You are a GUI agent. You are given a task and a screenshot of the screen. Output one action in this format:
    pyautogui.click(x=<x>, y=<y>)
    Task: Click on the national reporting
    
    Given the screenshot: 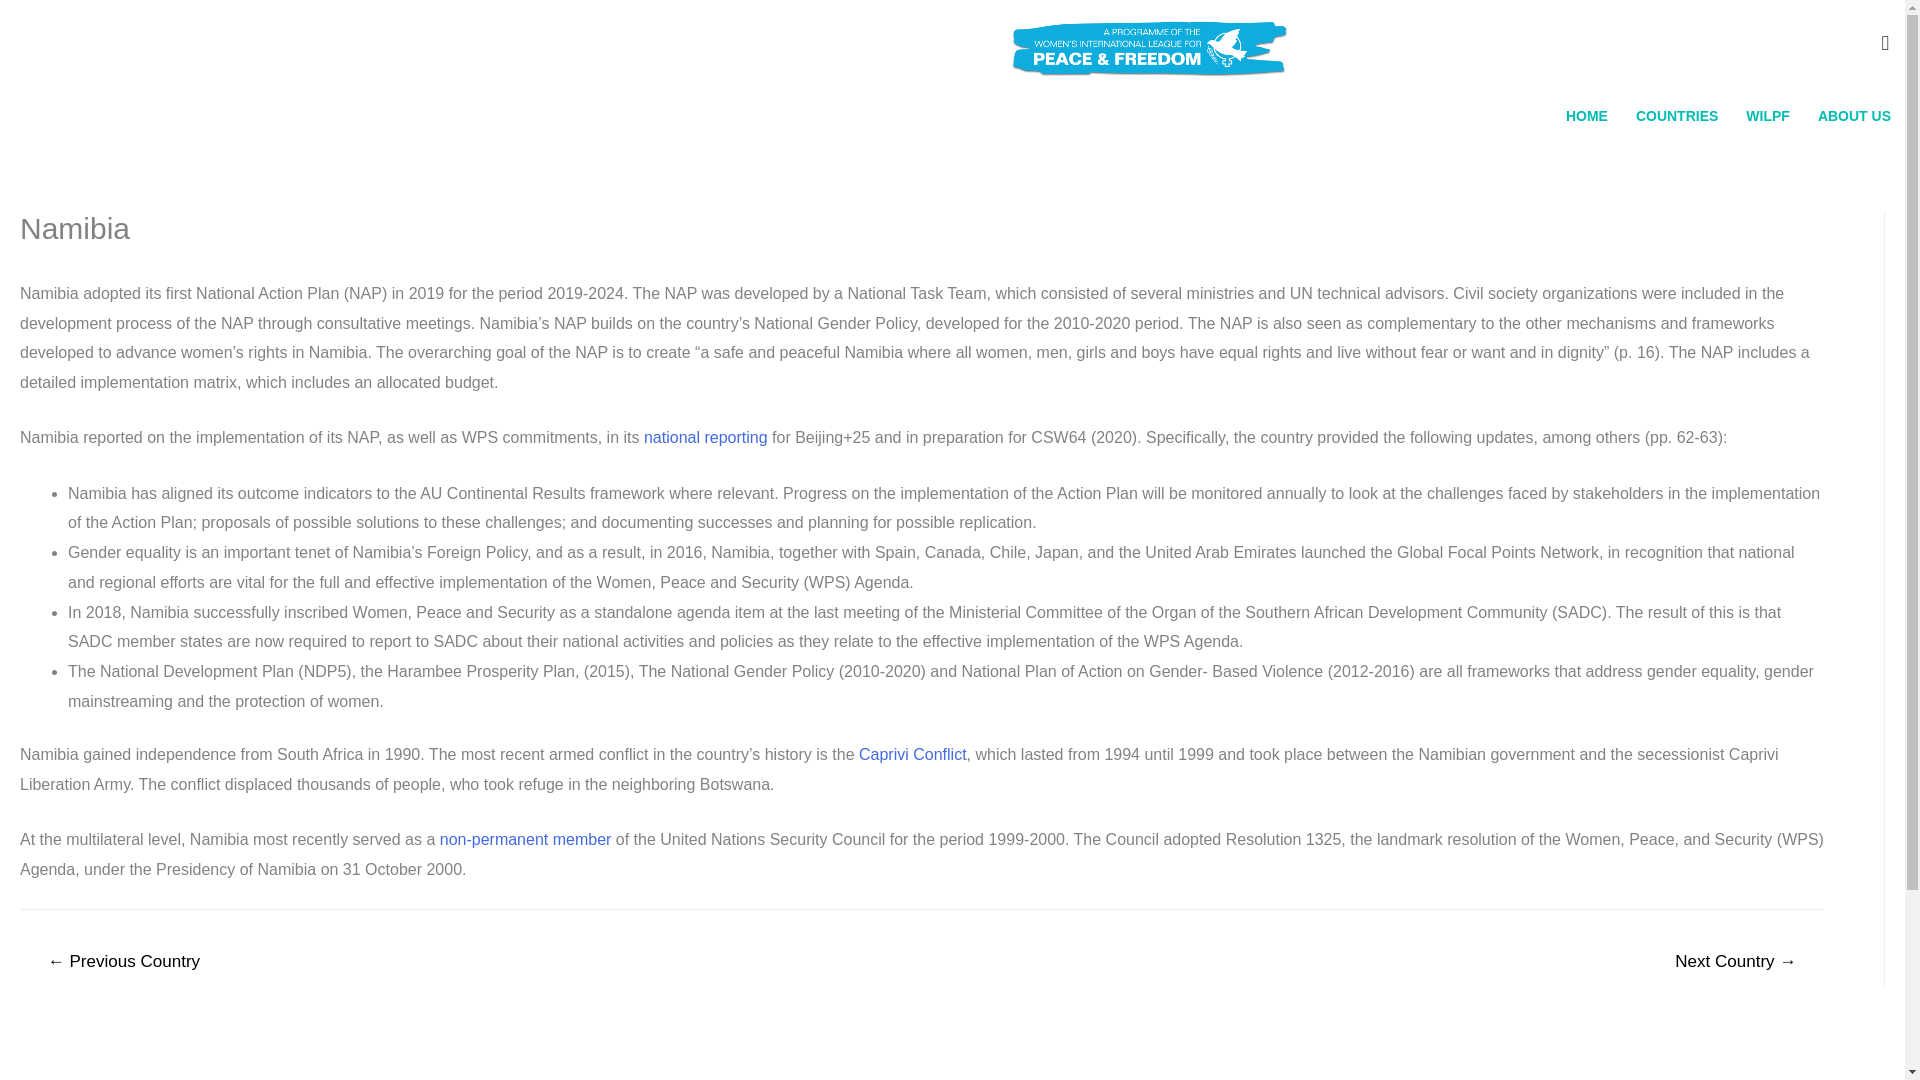 What is the action you would take?
    pyautogui.click(x=706, y=437)
    